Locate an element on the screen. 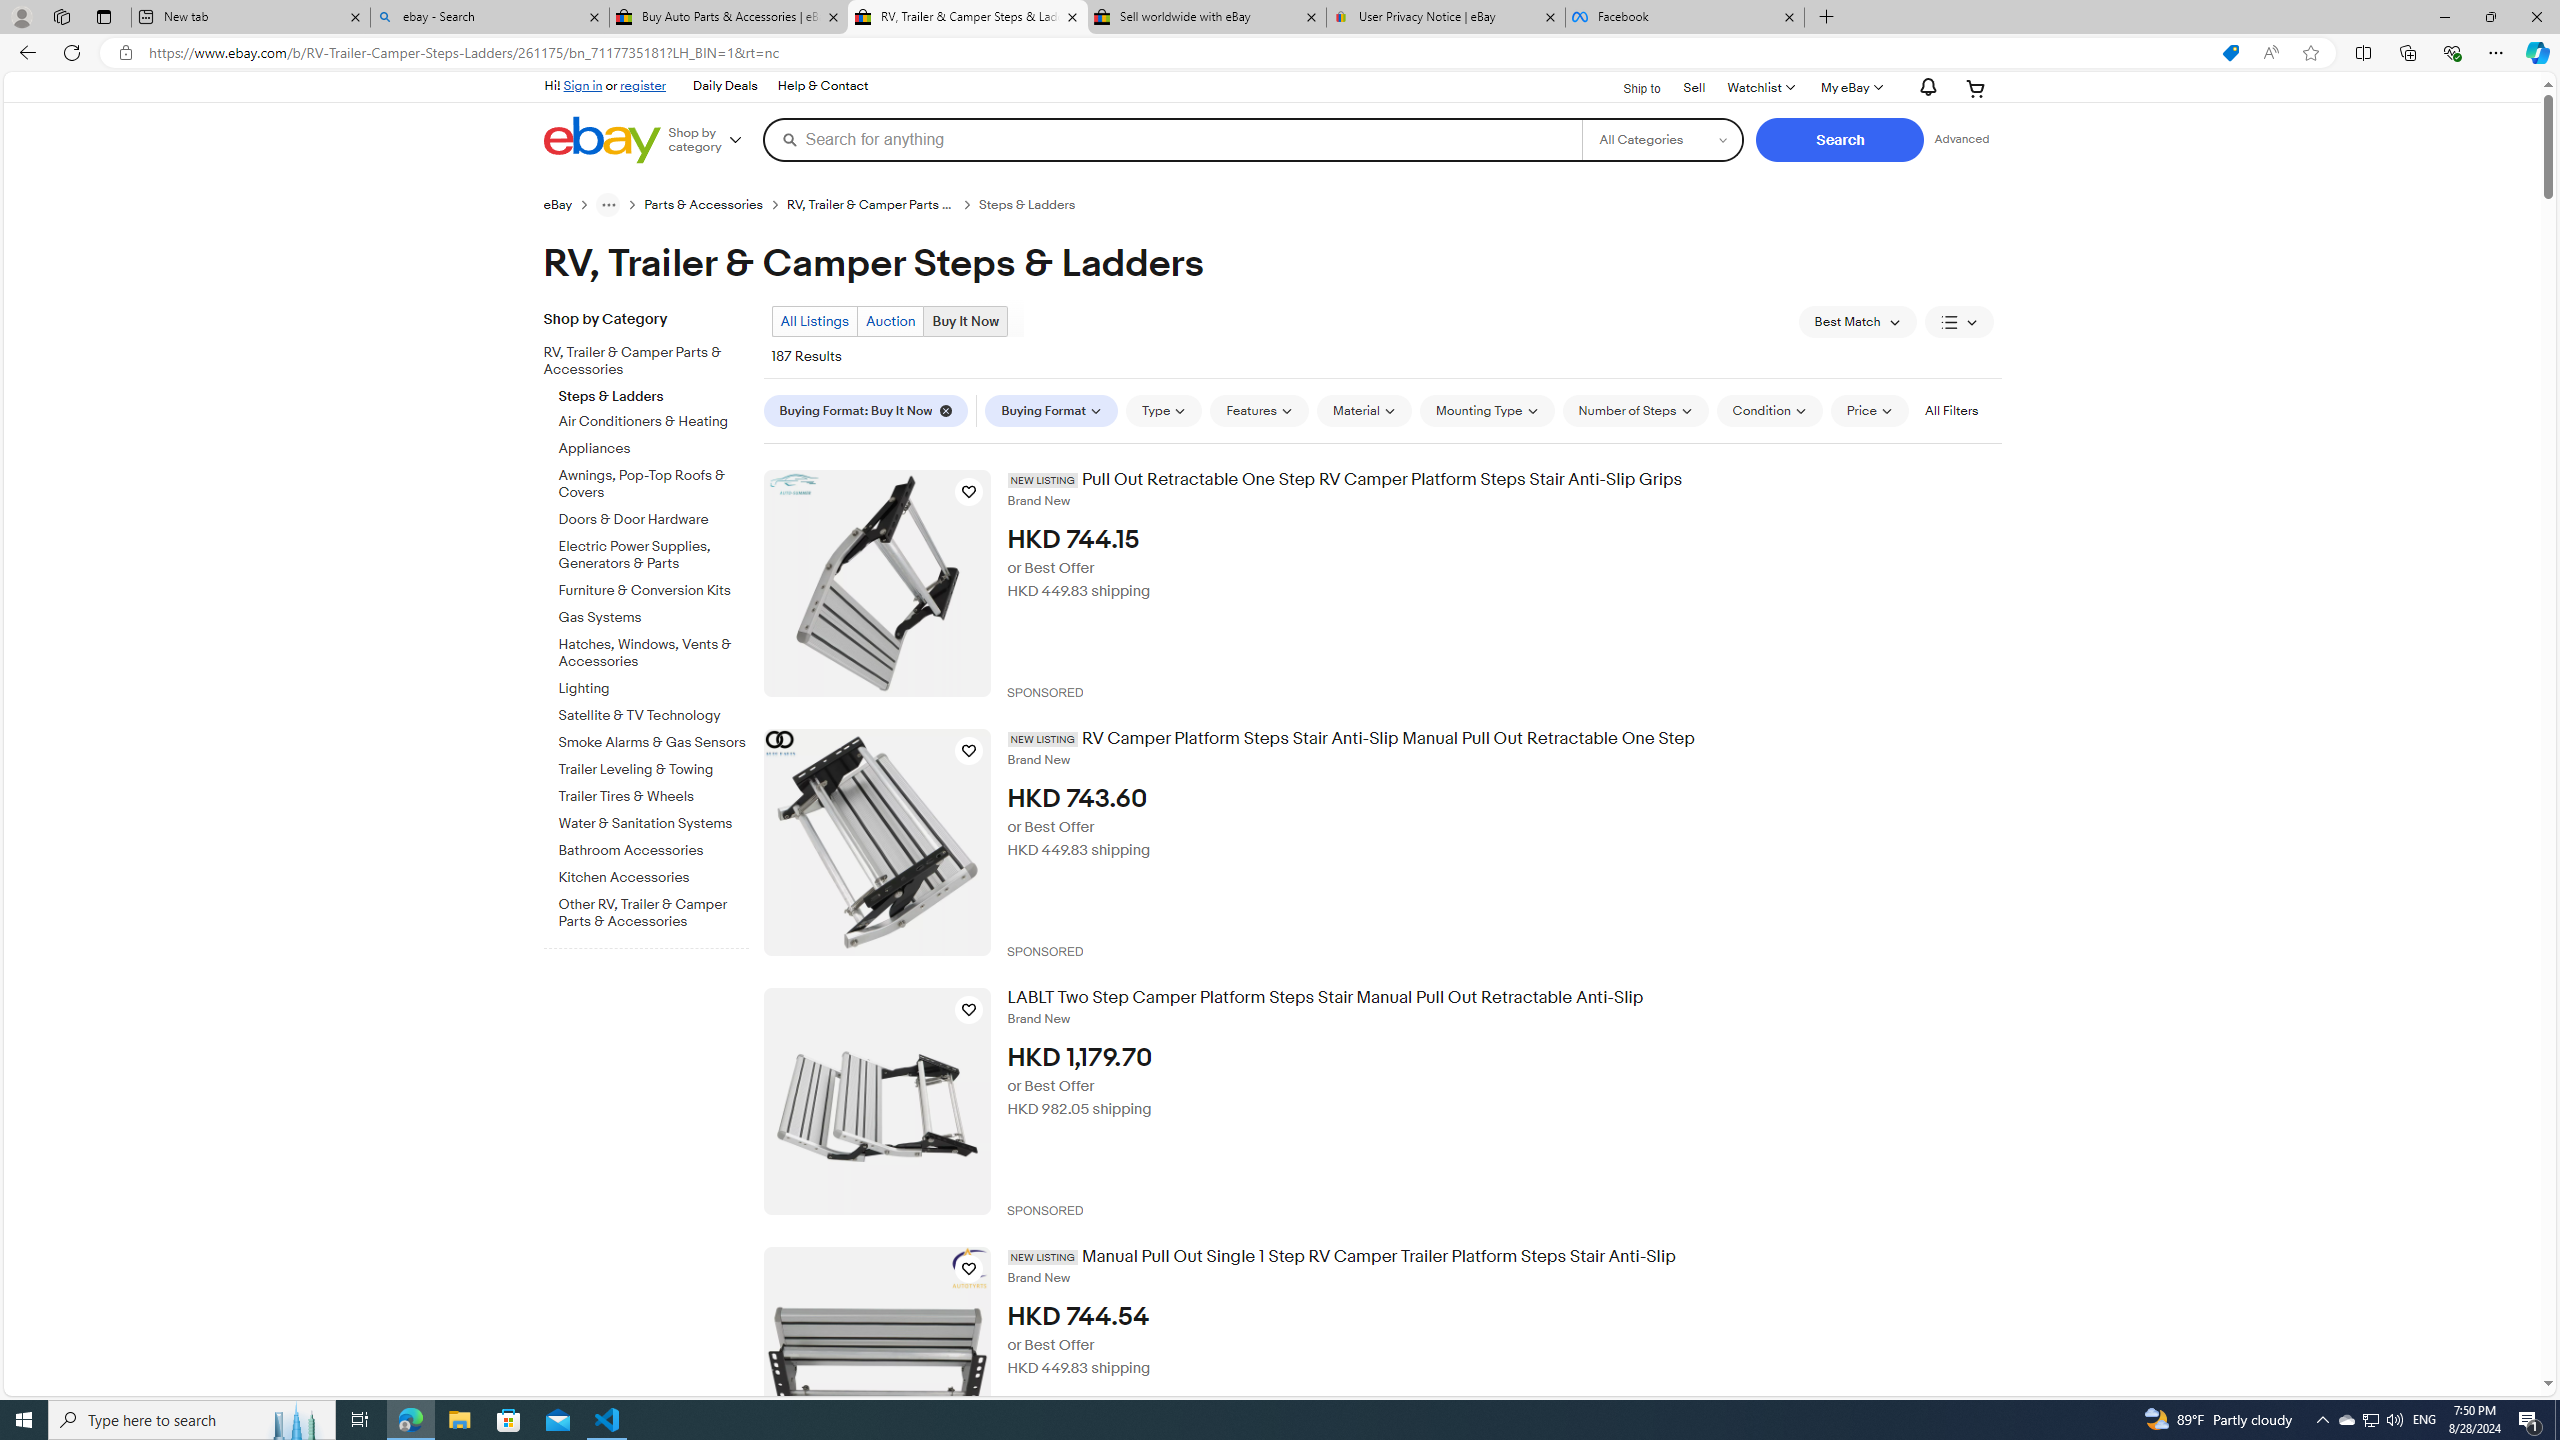  All Filters is located at coordinates (1950, 410).